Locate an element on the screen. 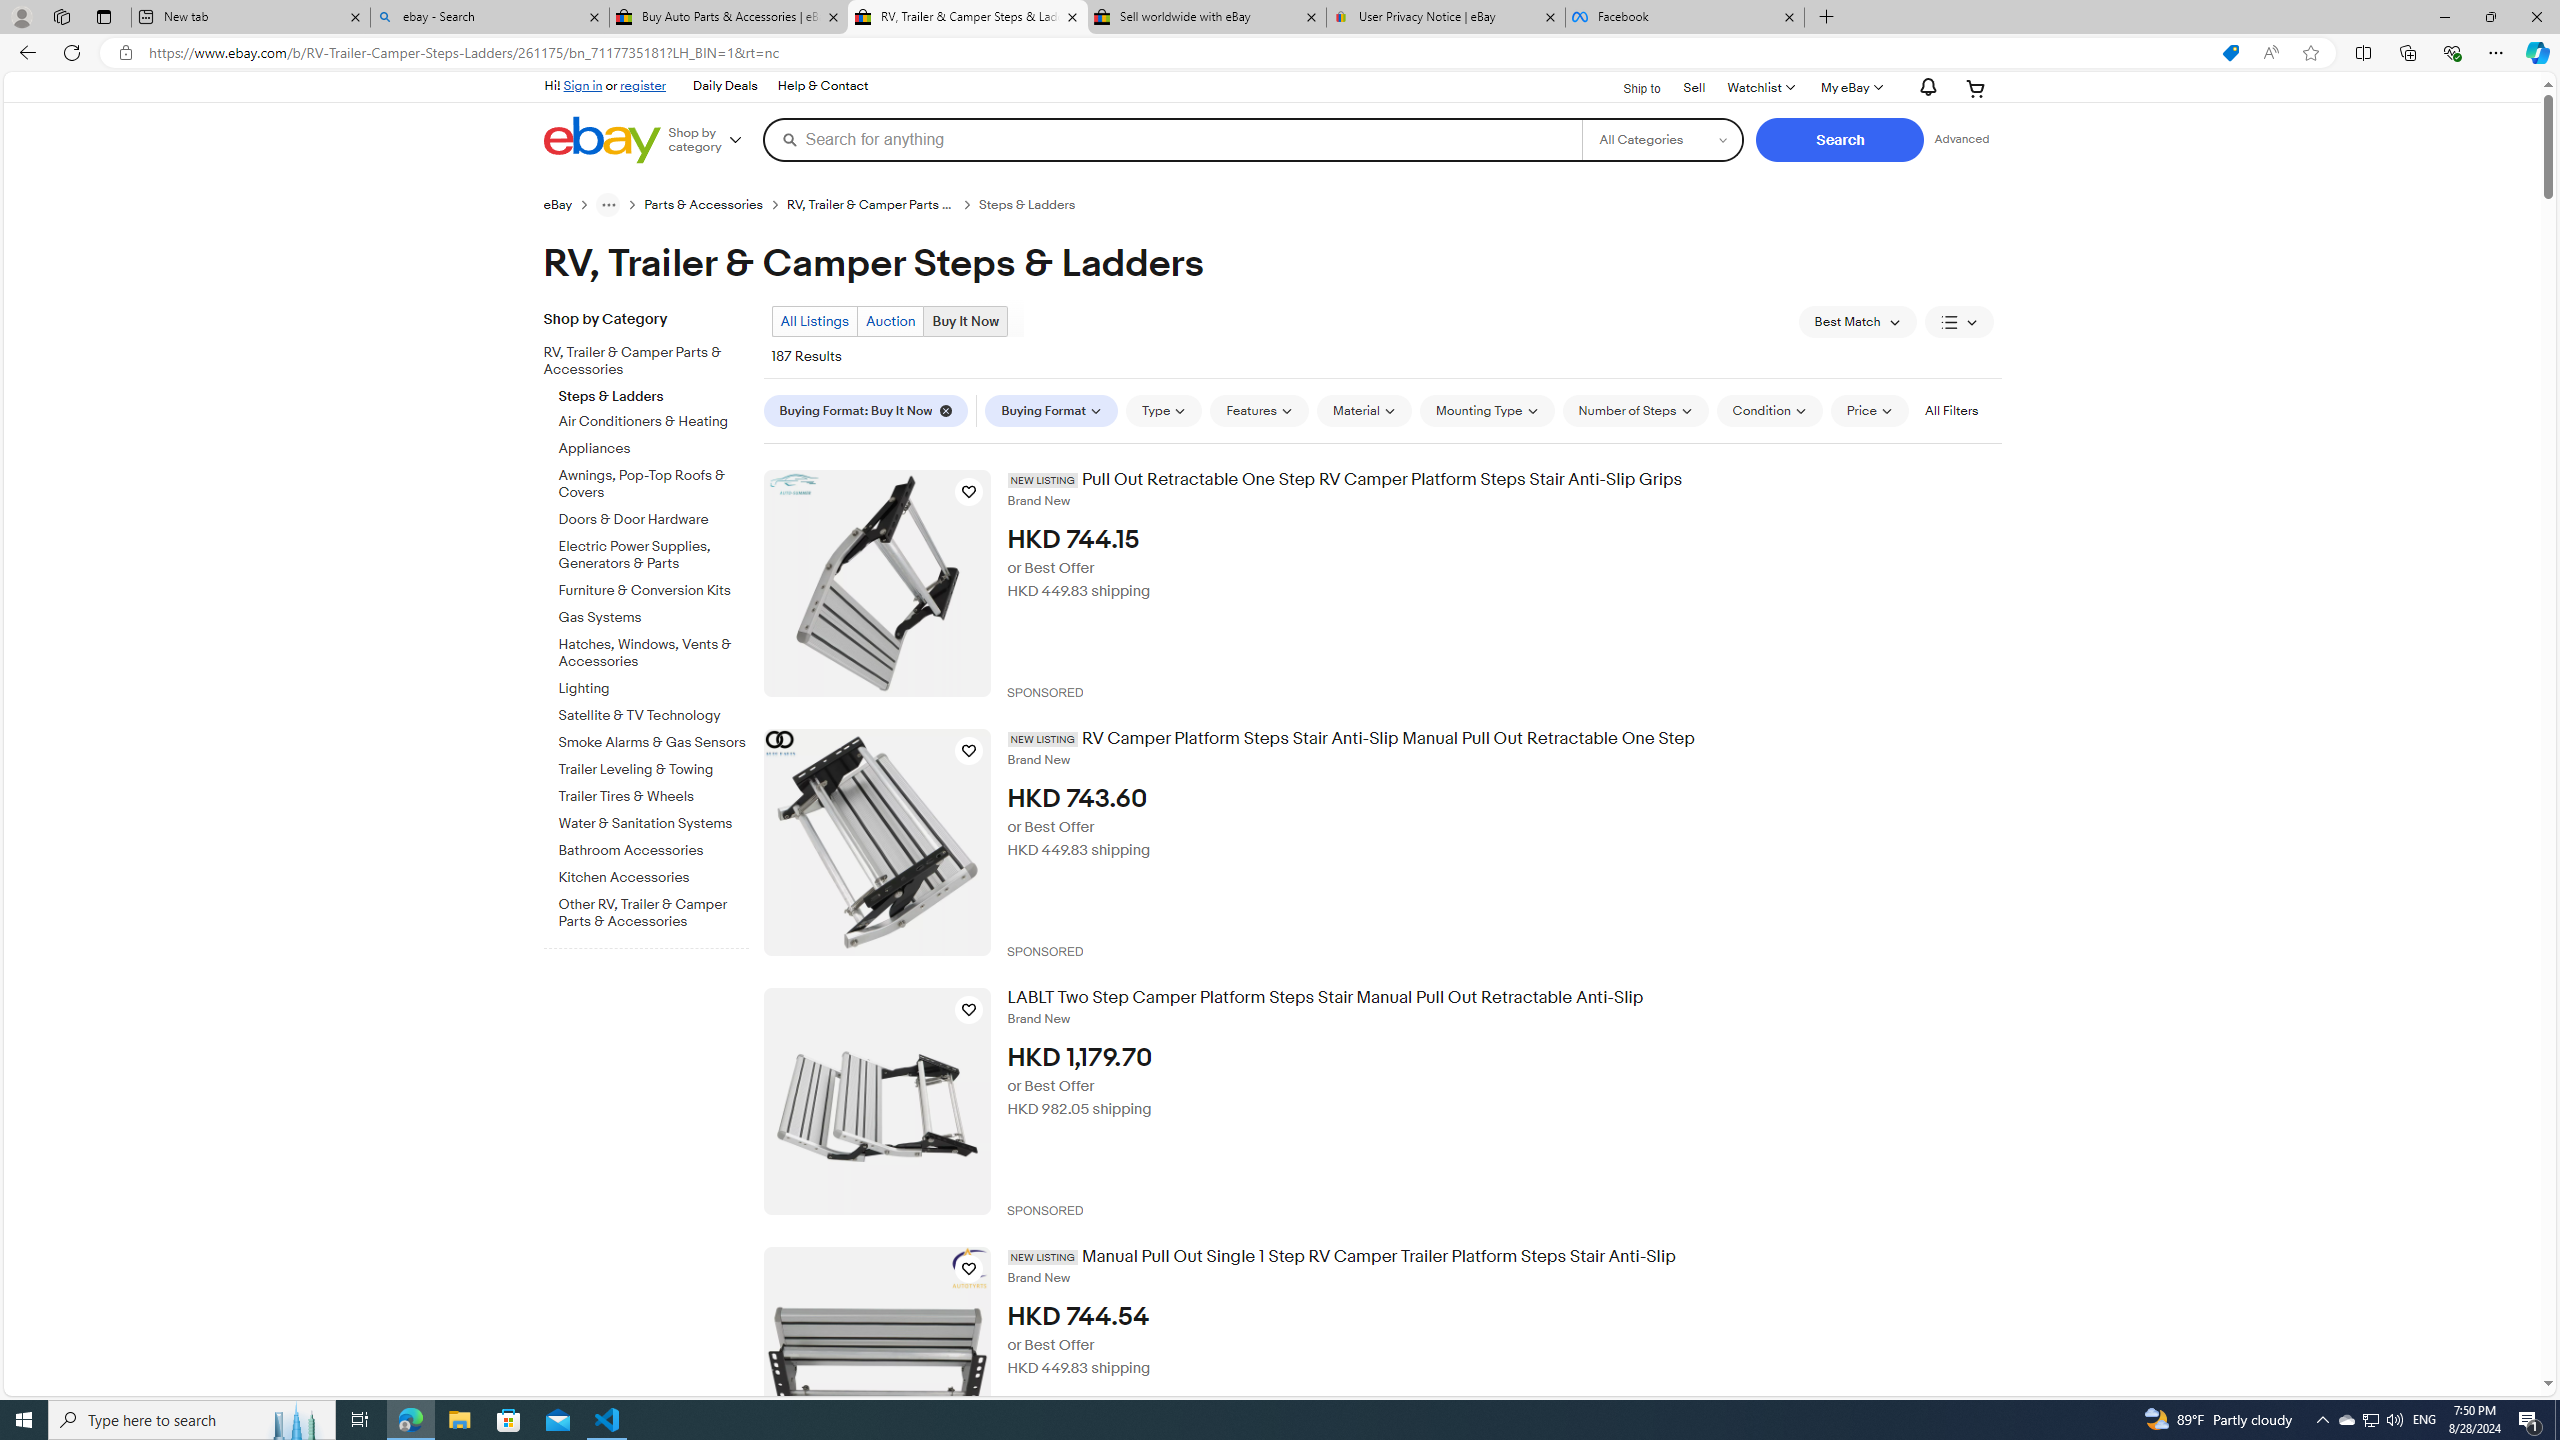  All Filters is located at coordinates (1950, 410).